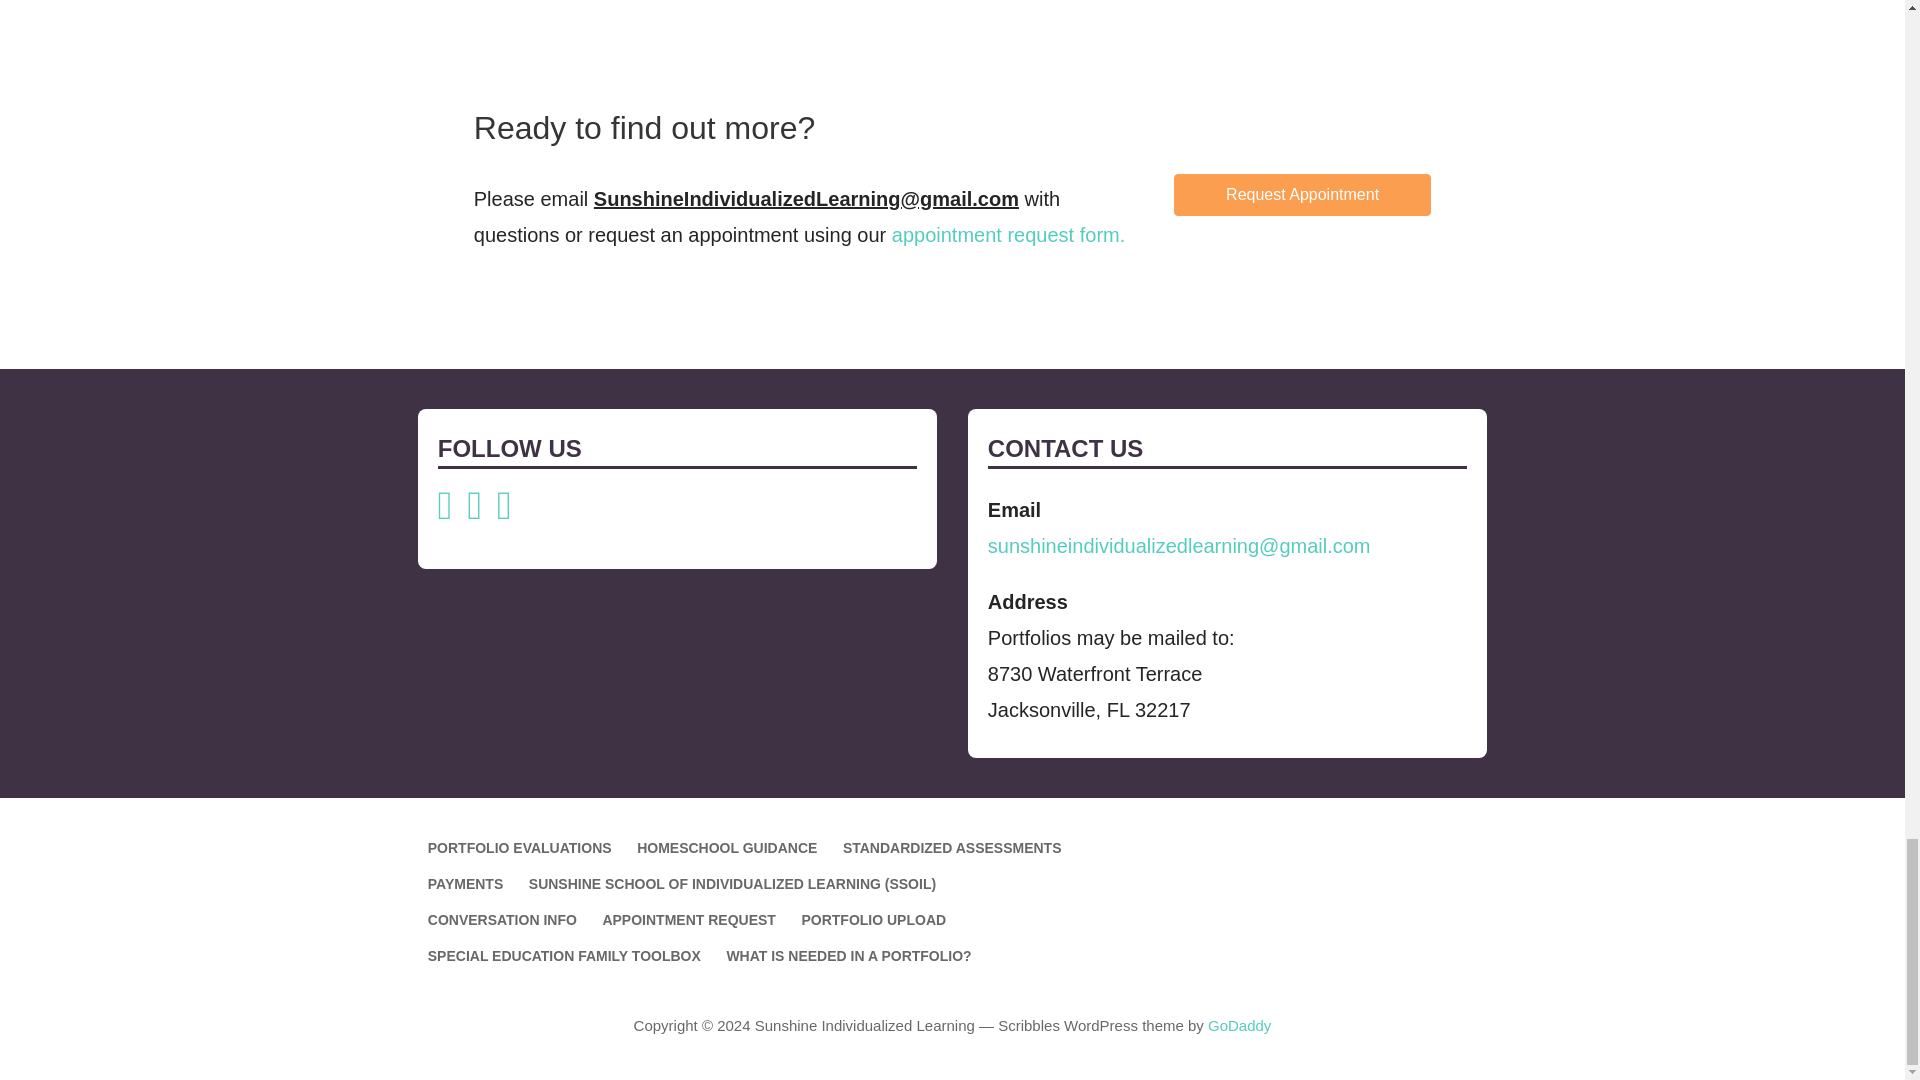  I want to click on STANDARDIZED ASSESSMENTS, so click(952, 848).